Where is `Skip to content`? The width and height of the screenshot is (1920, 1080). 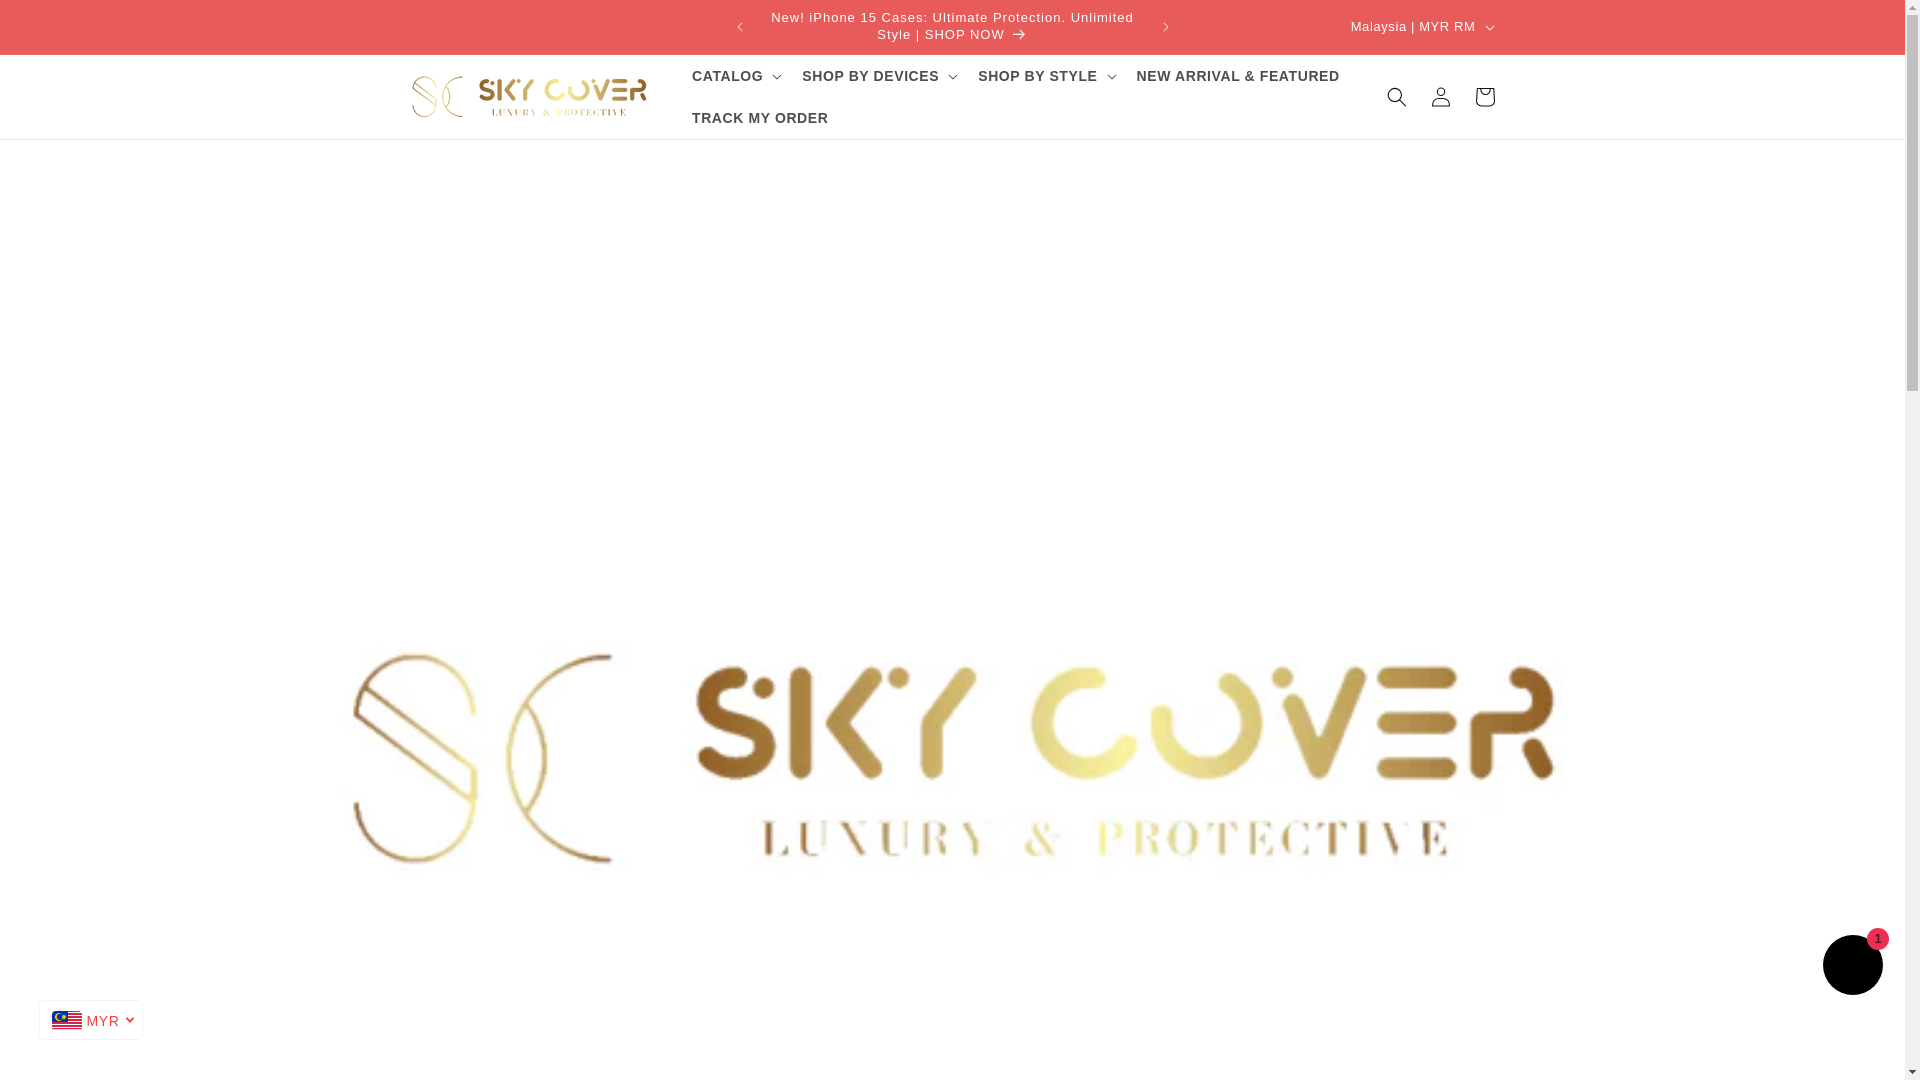 Skip to content is located at coordinates (60, 23).